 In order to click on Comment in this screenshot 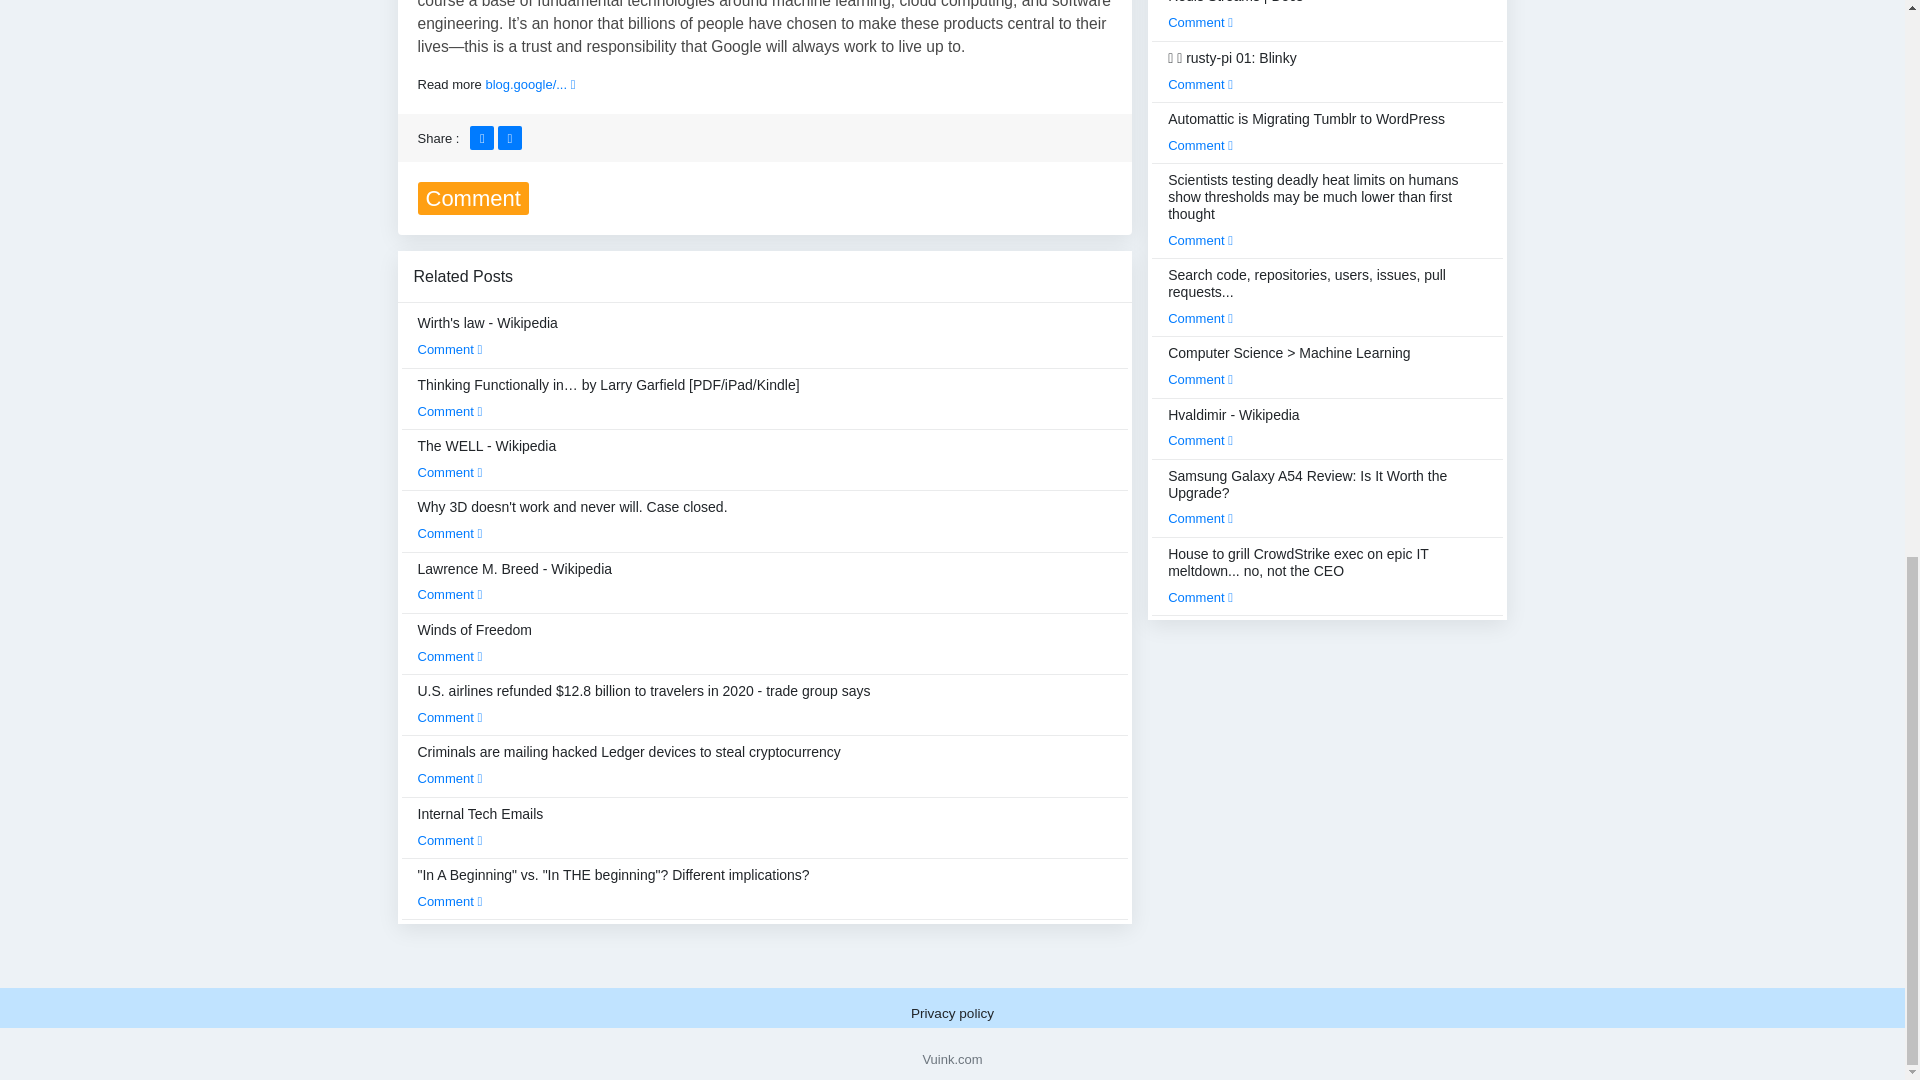, I will do `click(450, 656)`.